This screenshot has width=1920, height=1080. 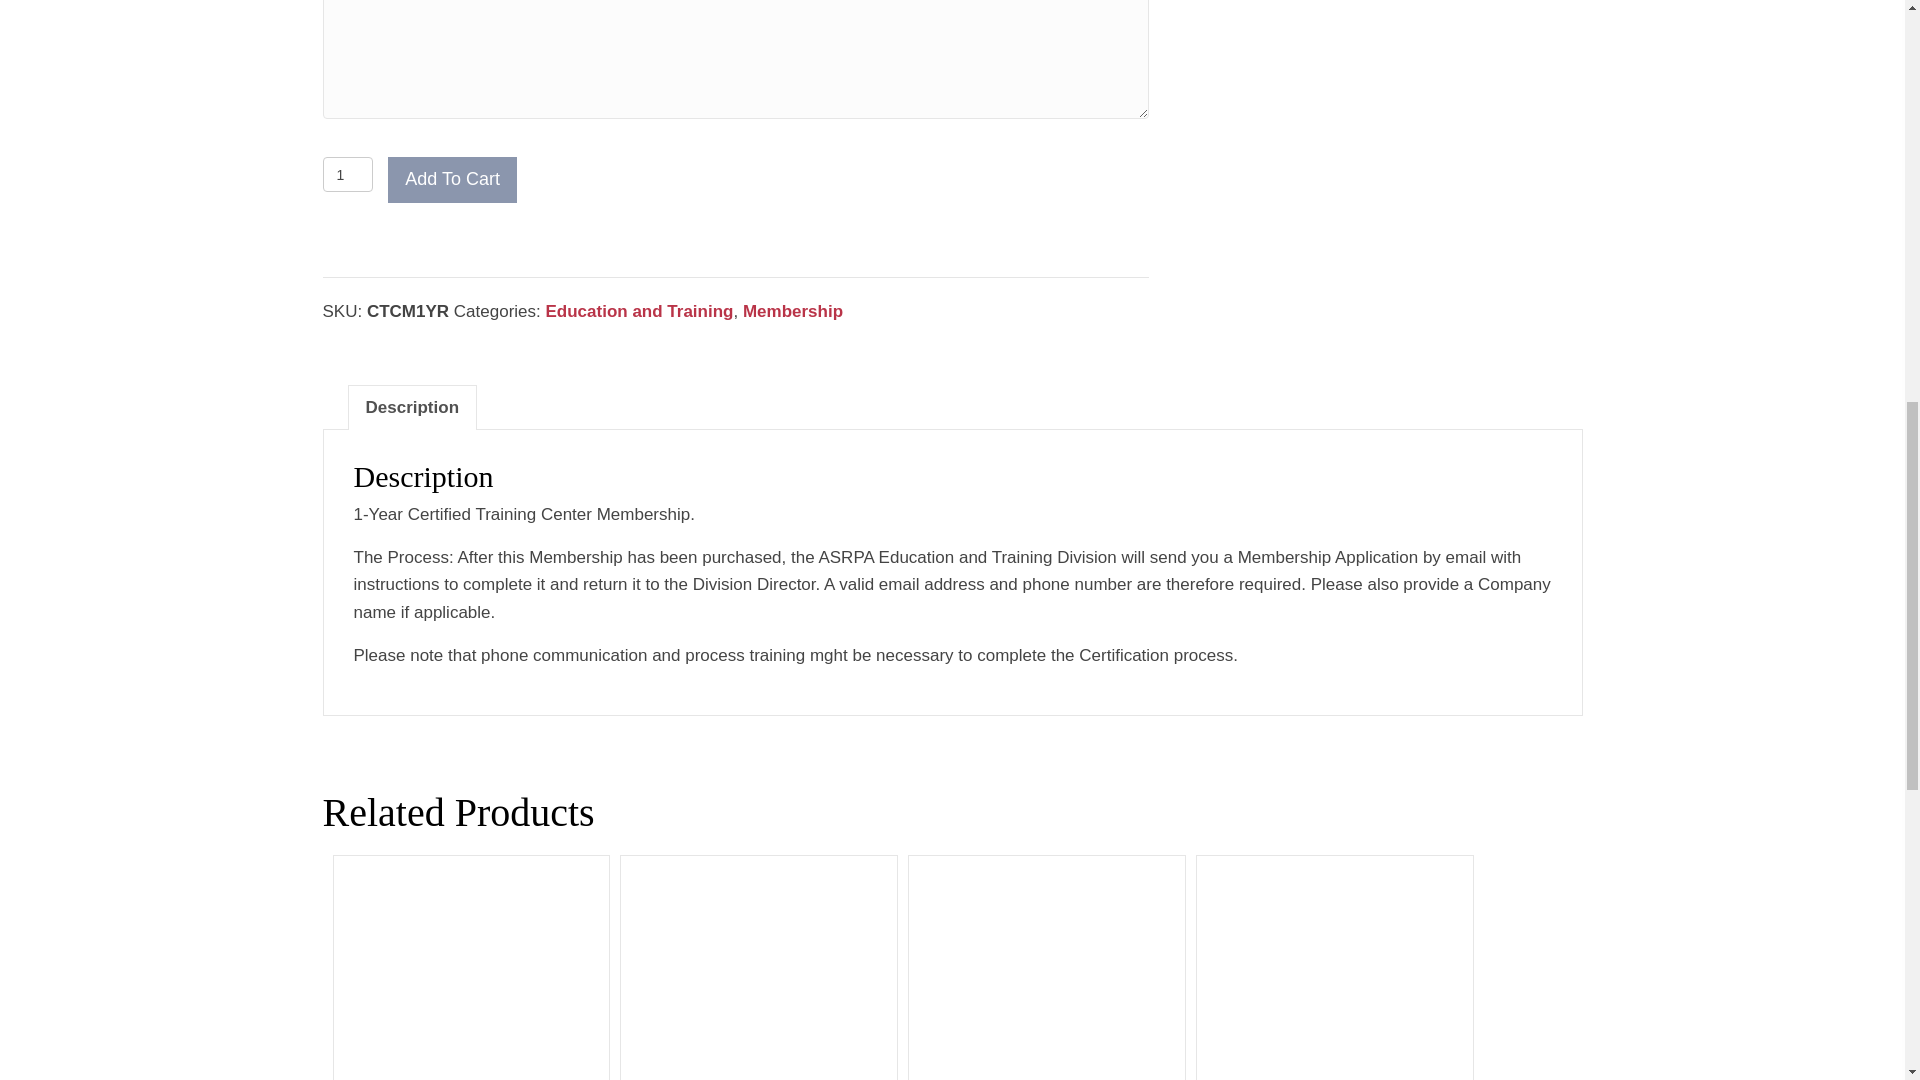 What do you see at coordinates (347, 174) in the screenshot?
I see `1` at bounding box center [347, 174].